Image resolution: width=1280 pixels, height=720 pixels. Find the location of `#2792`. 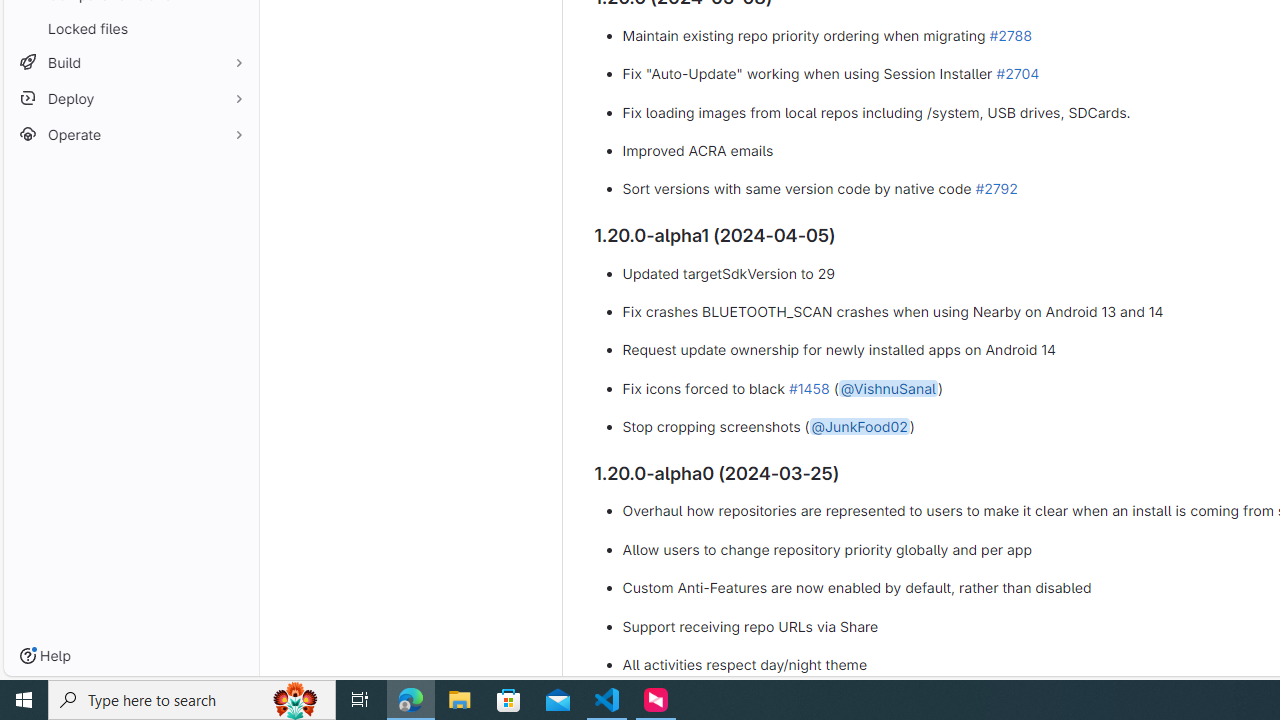

#2792 is located at coordinates (996, 189).